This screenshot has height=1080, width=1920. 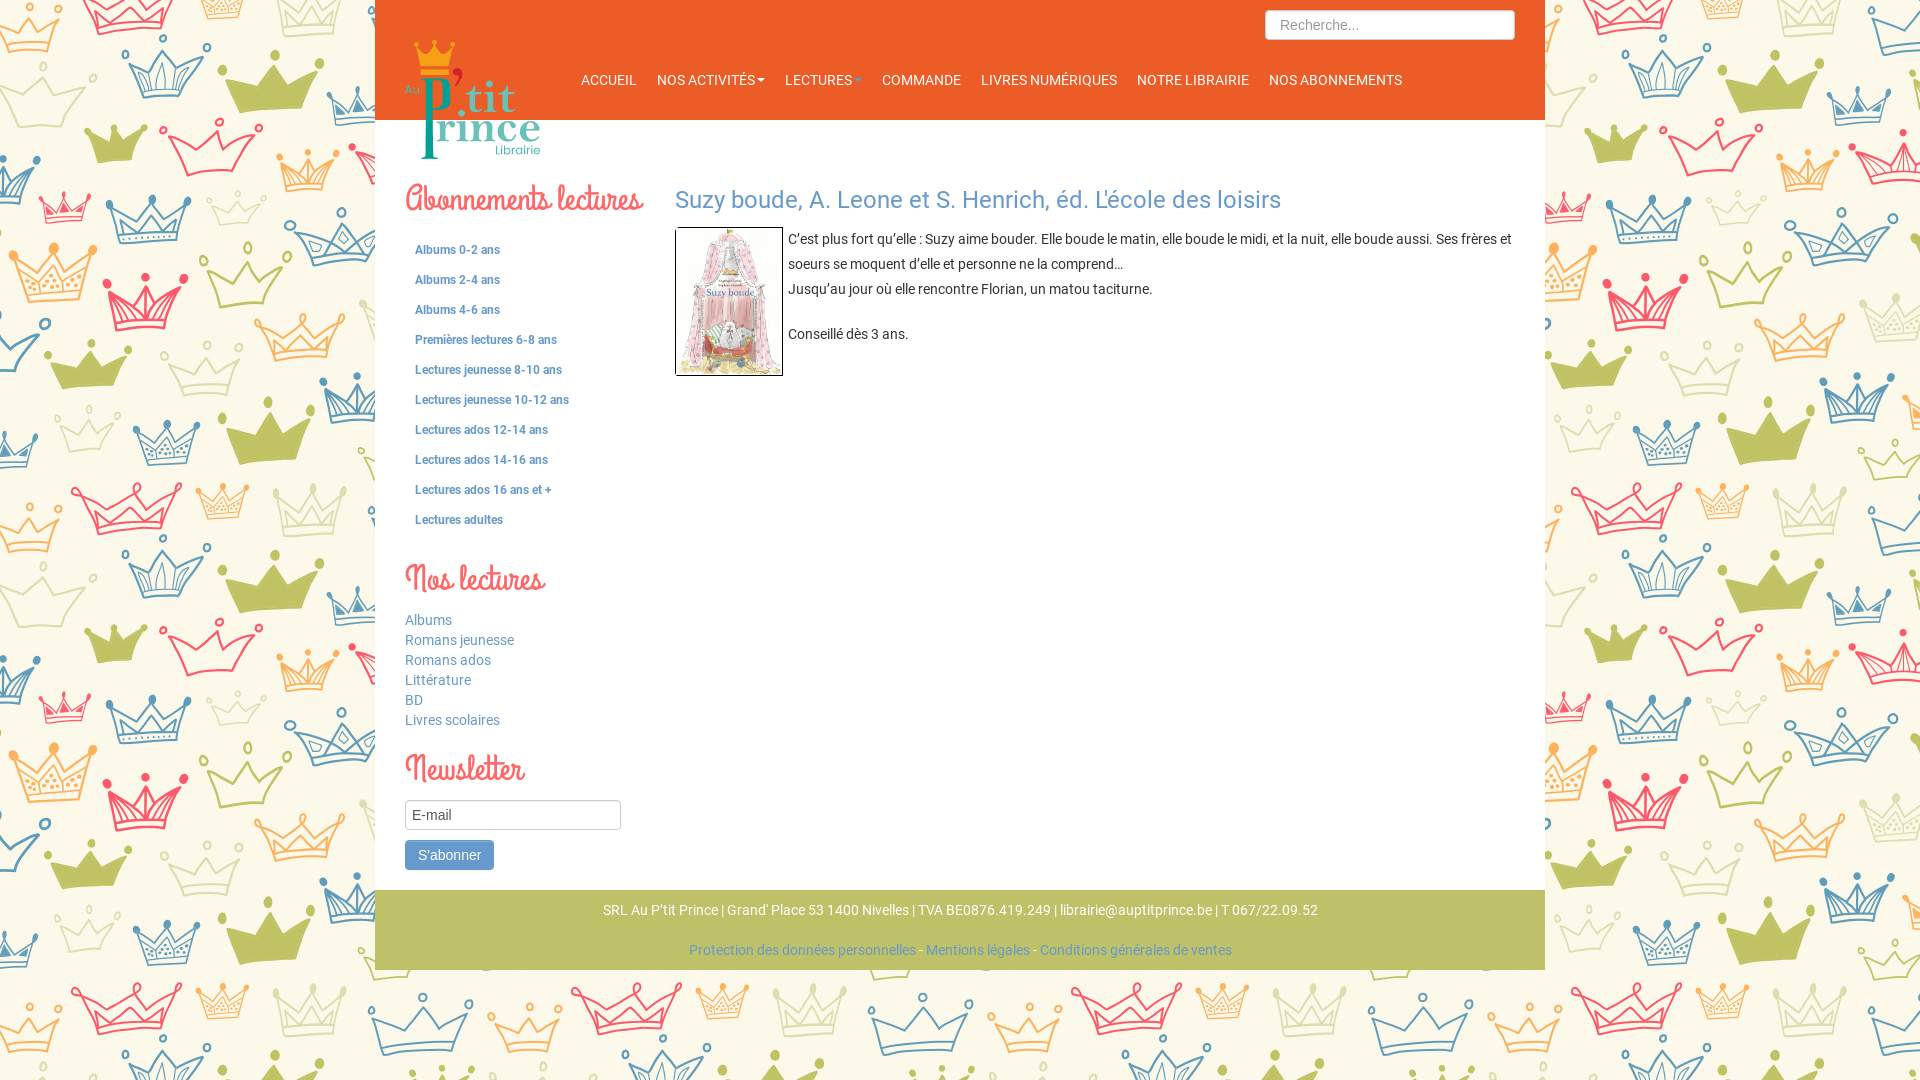 I want to click on Lectures ados 12-14 ans, so click(x=525, y=430).